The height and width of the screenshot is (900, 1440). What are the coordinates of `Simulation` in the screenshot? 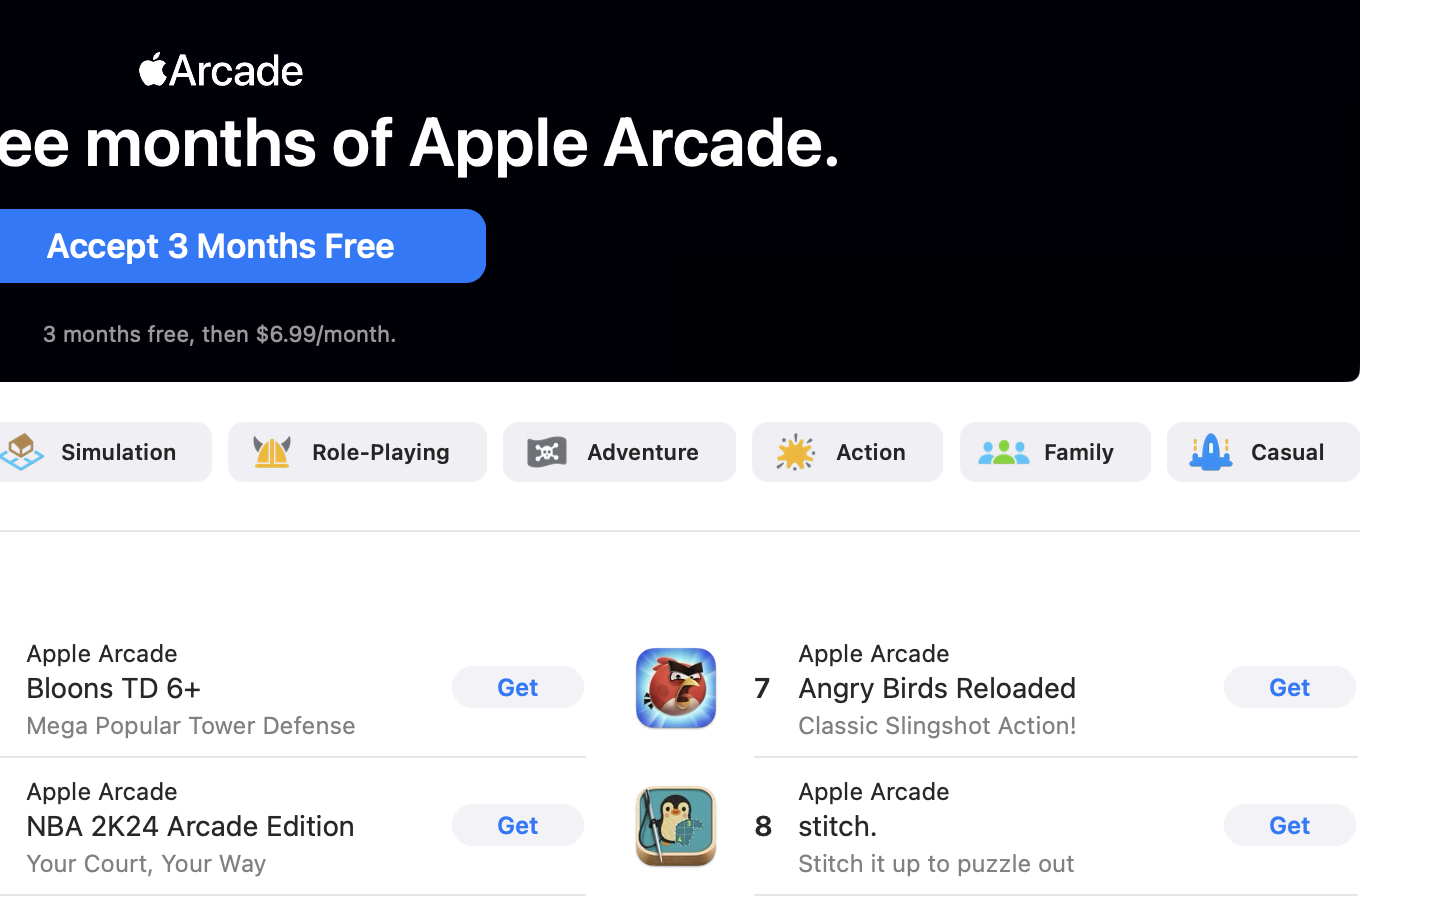 It's located at (118, 452).